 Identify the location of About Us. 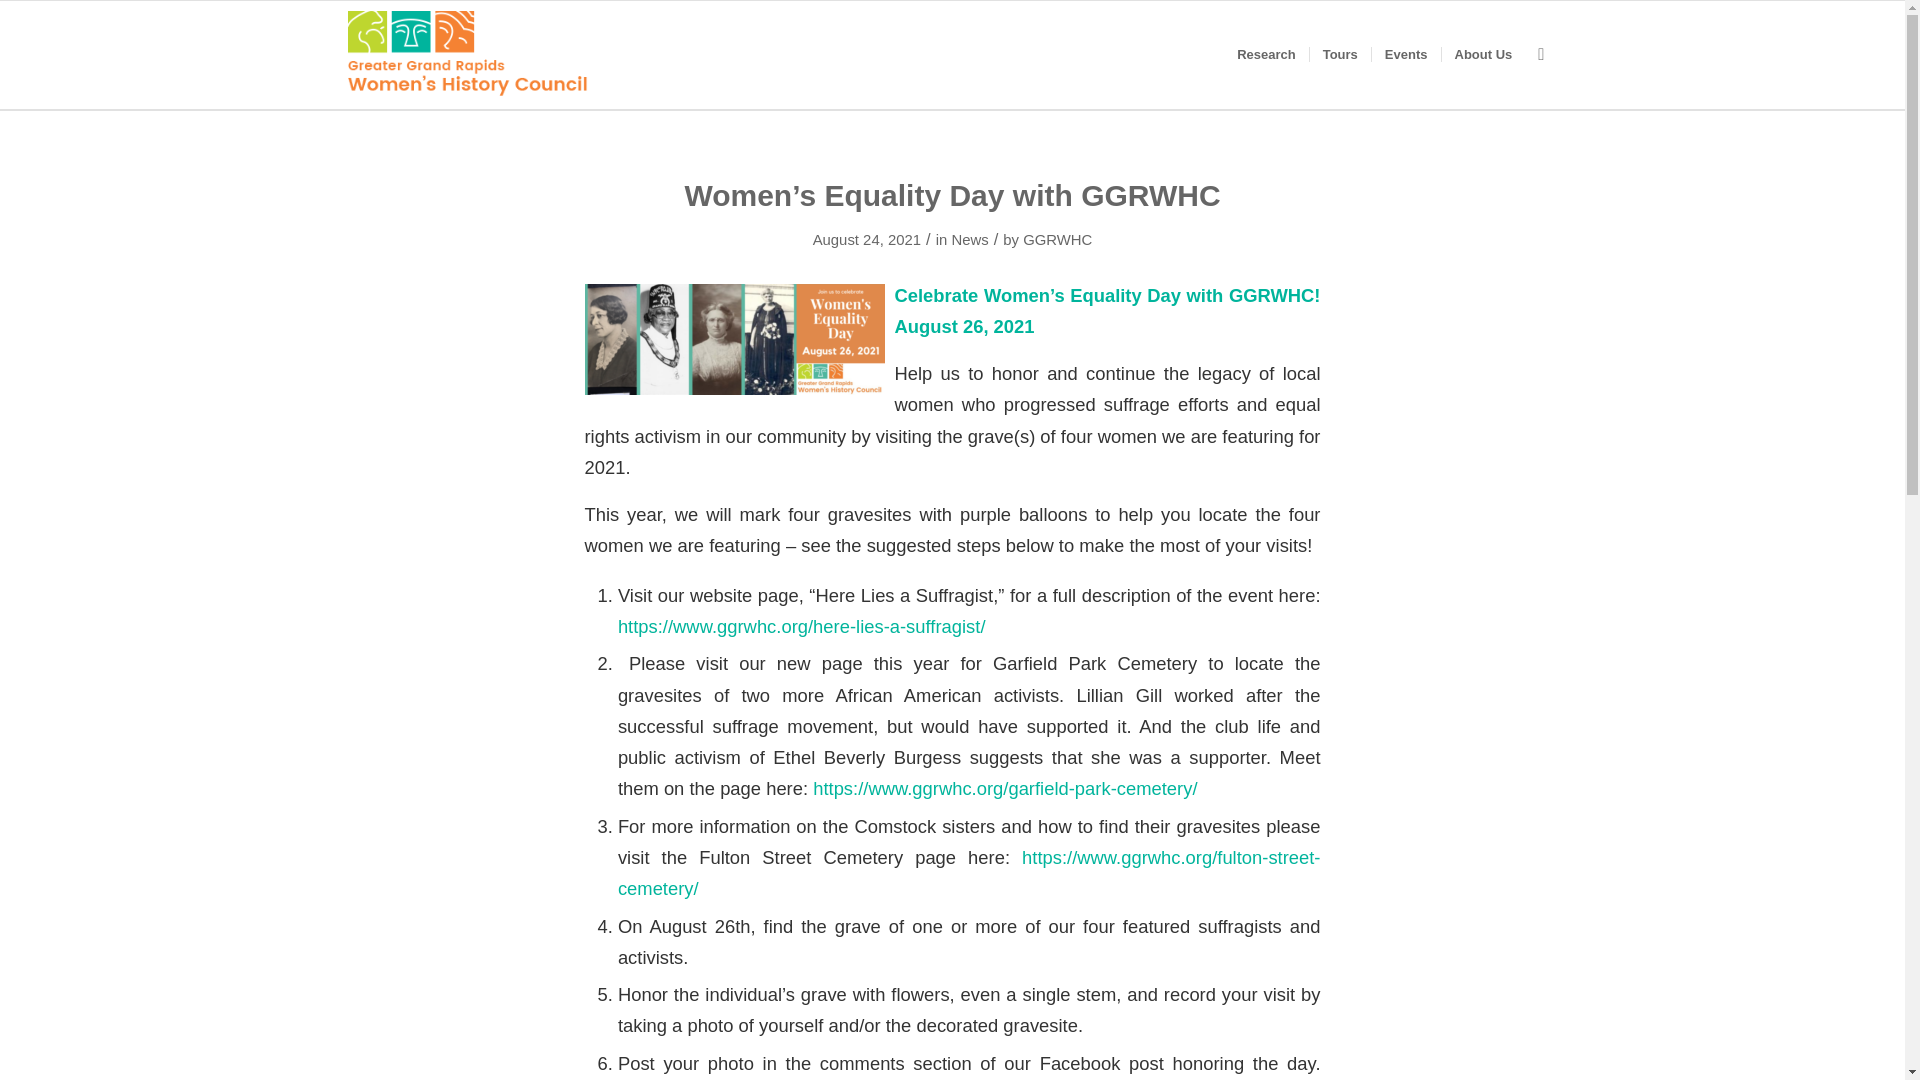
(1482, 54).